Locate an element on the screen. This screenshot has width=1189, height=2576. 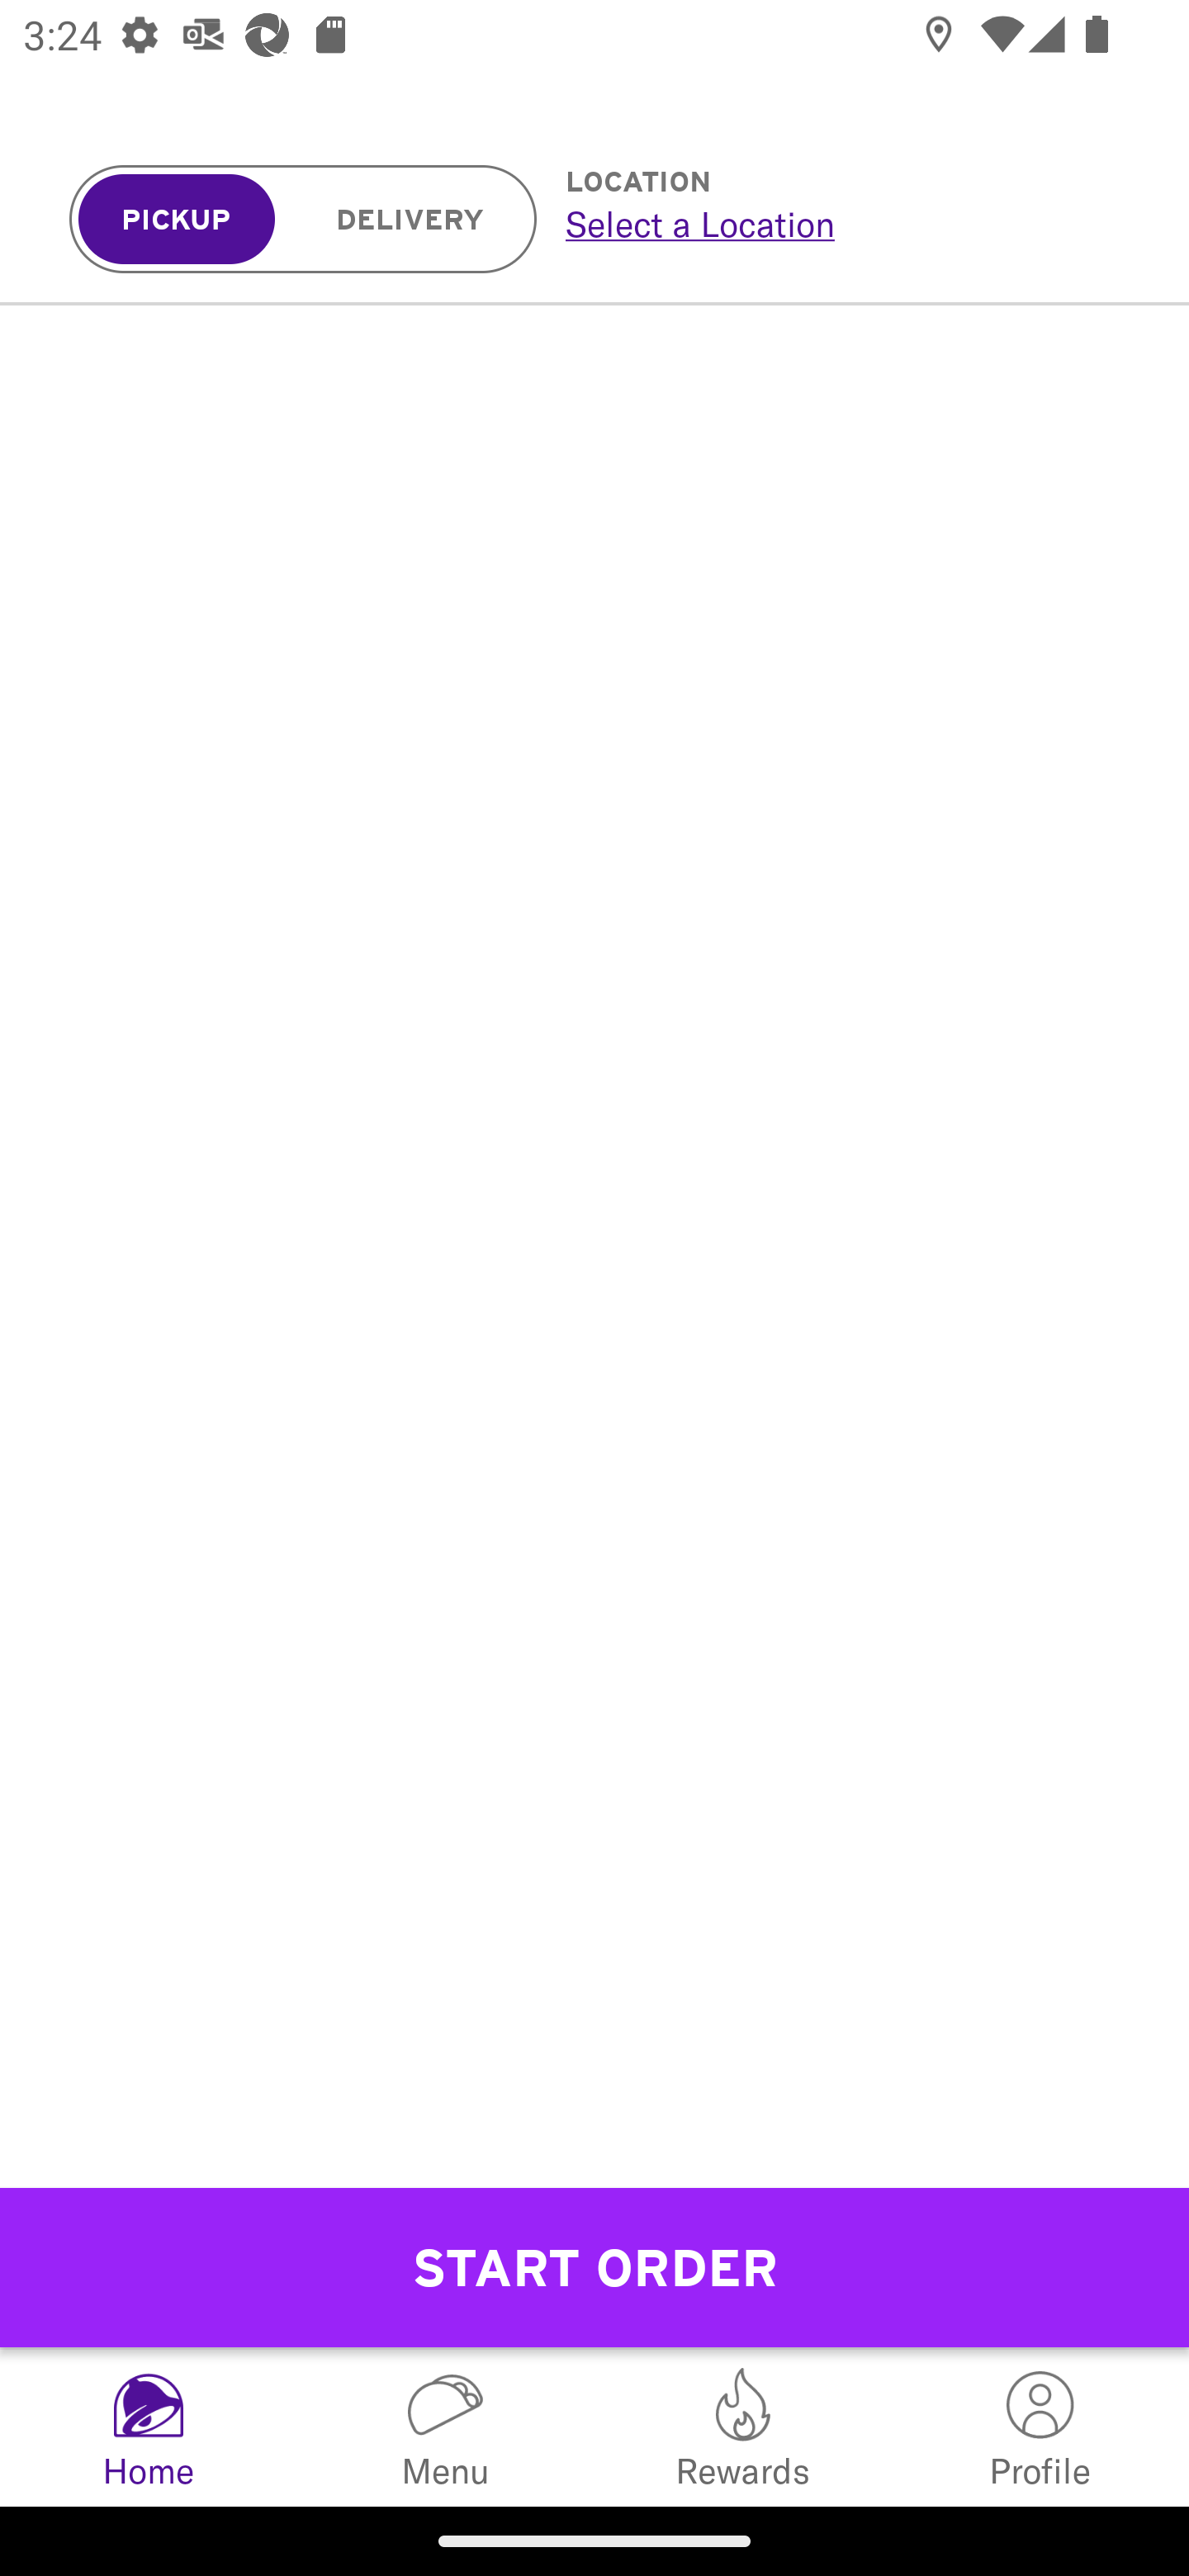
START ORDER is located at coordinates (594, 2266).